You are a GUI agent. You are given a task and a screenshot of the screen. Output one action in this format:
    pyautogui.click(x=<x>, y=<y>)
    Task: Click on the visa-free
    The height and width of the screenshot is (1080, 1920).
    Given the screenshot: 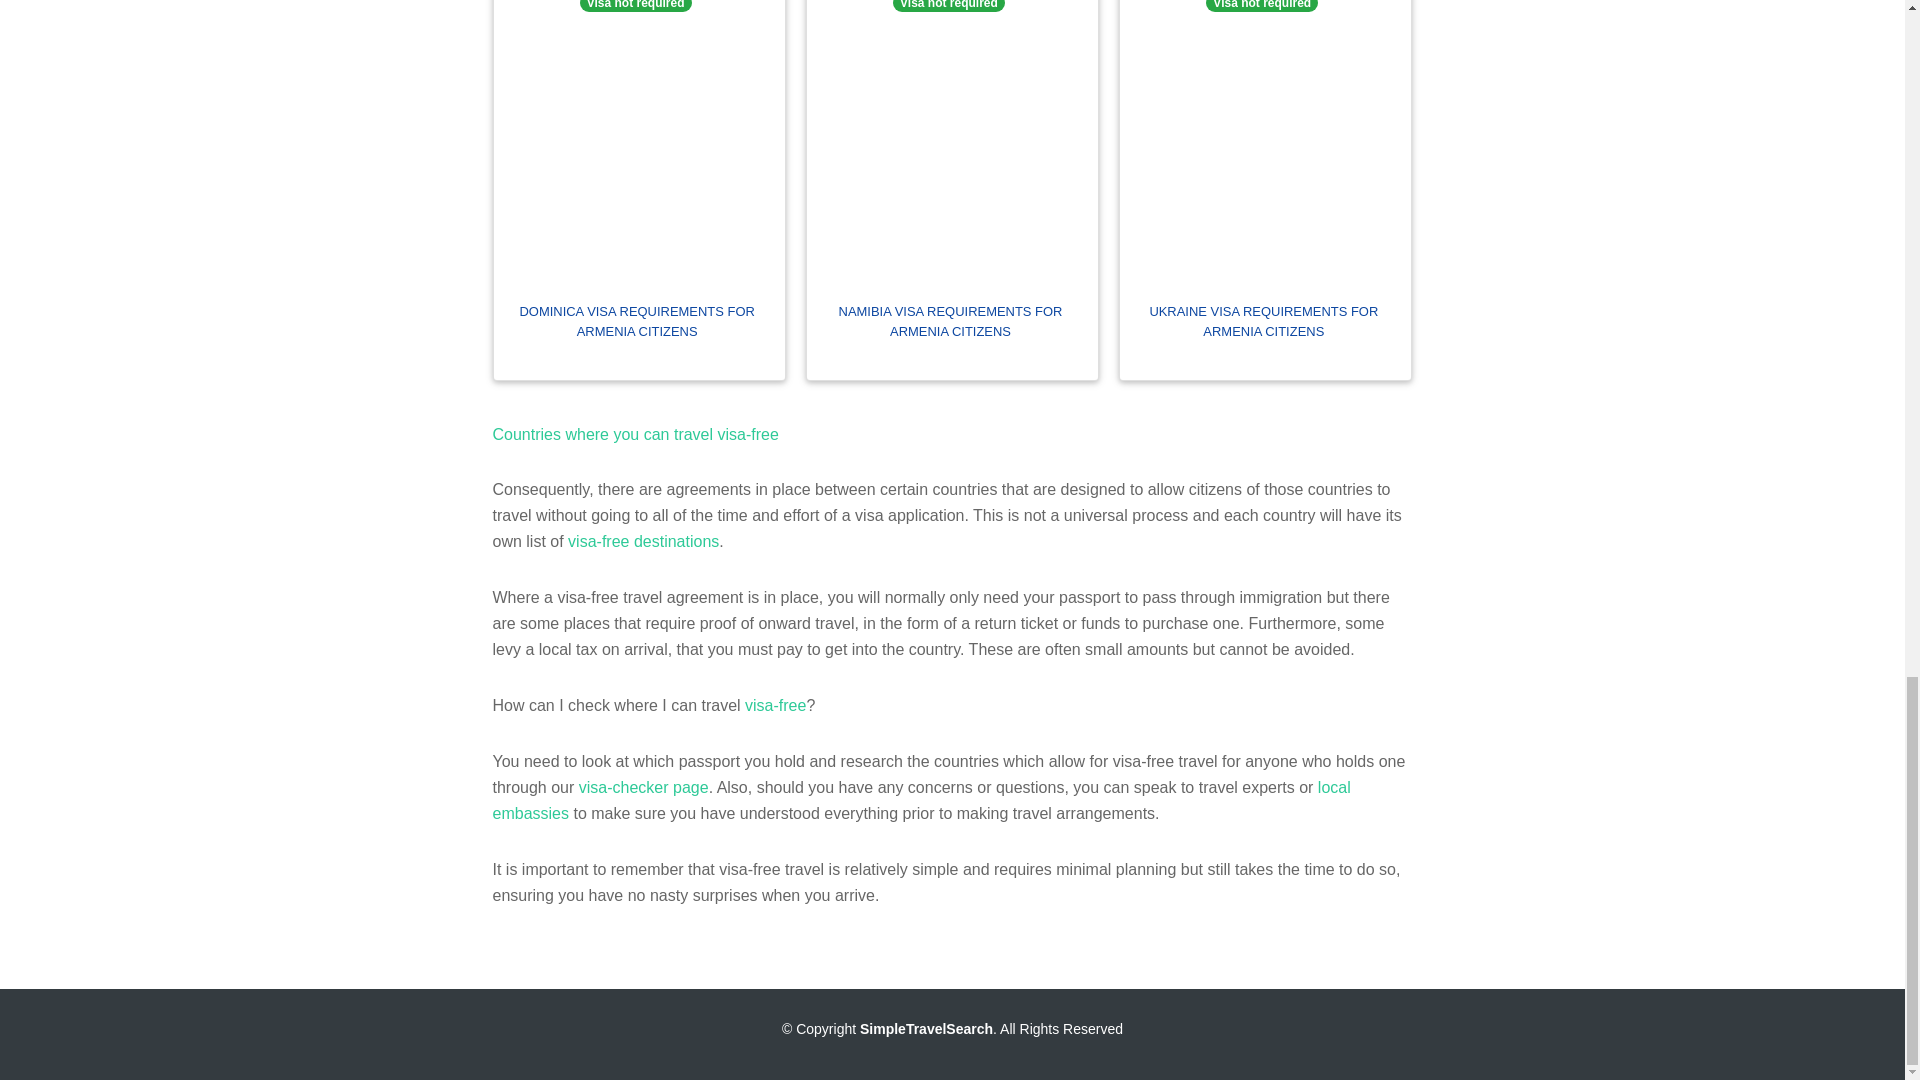 What is the action you would take?
    pyautogui.click(x=775, y=704)
    